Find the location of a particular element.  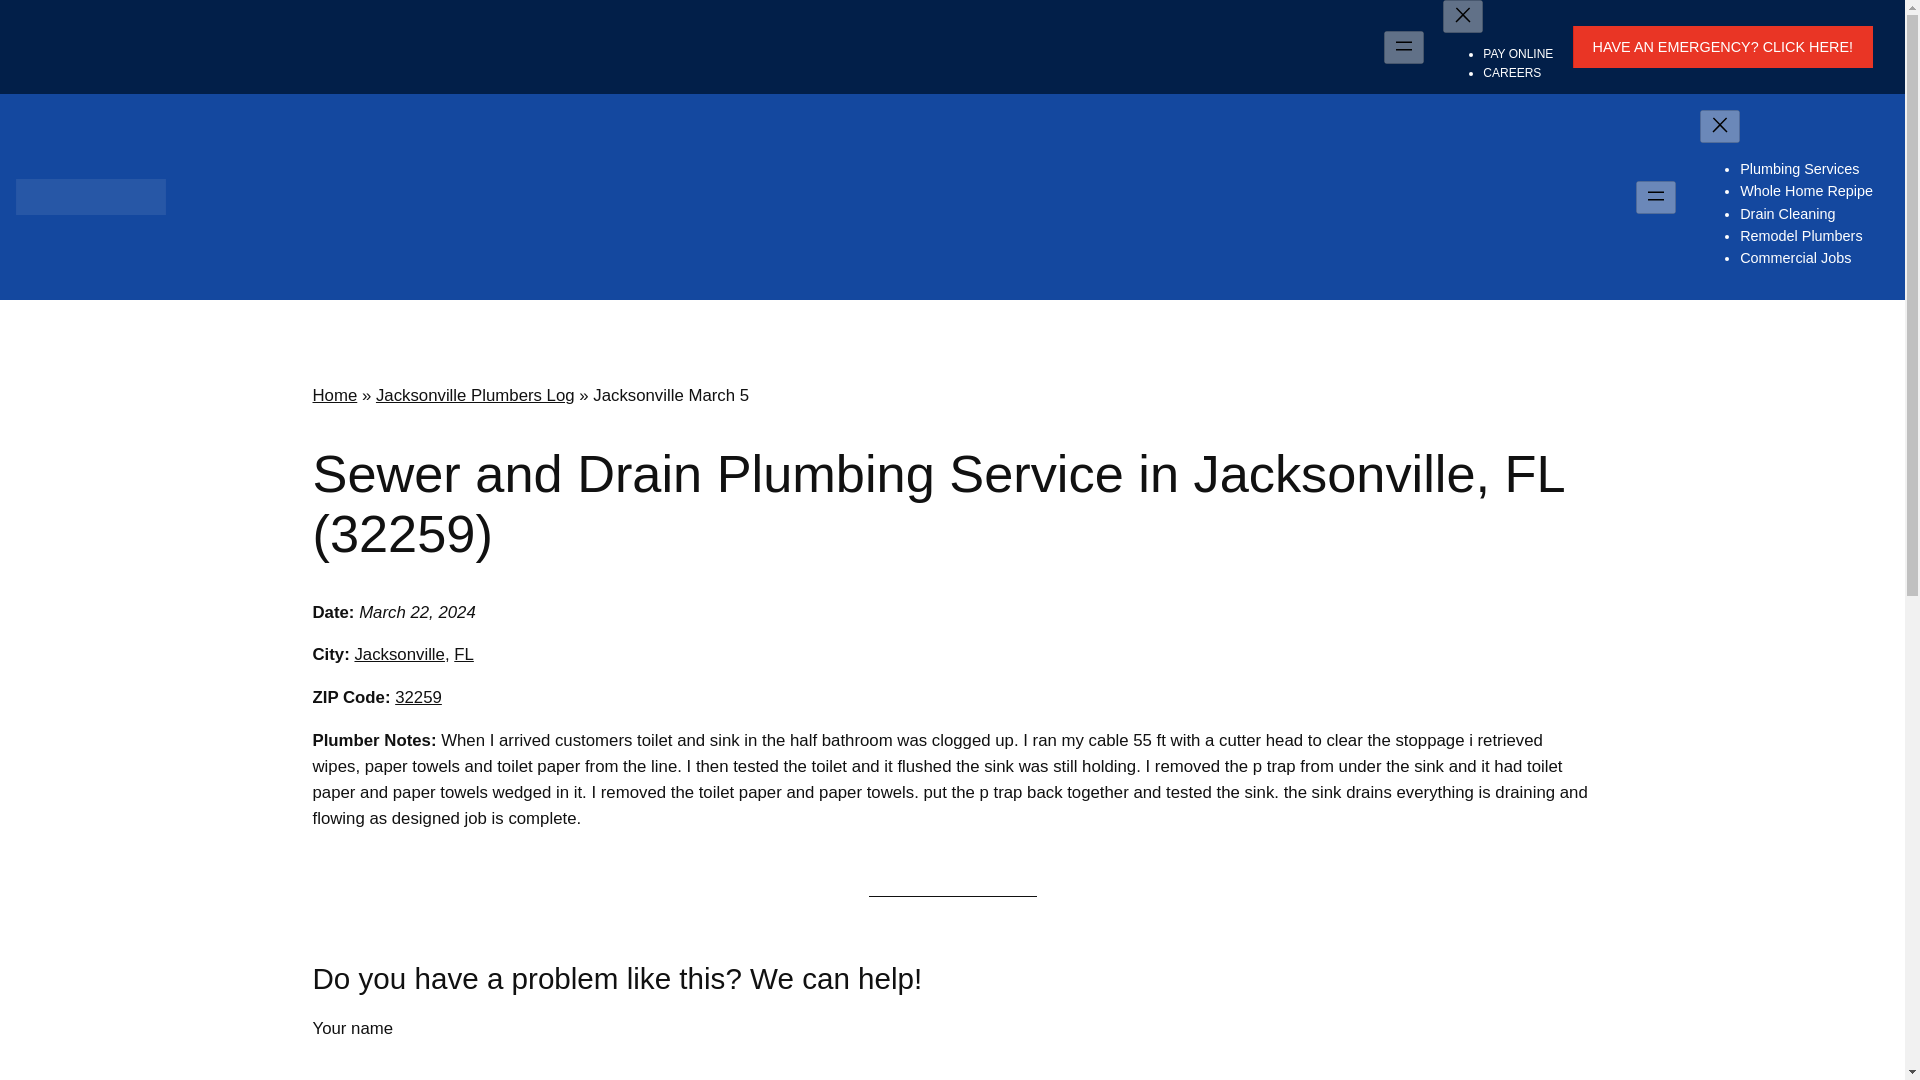

Jacksonville Plumbers Log is located at coordinates (475, 395).